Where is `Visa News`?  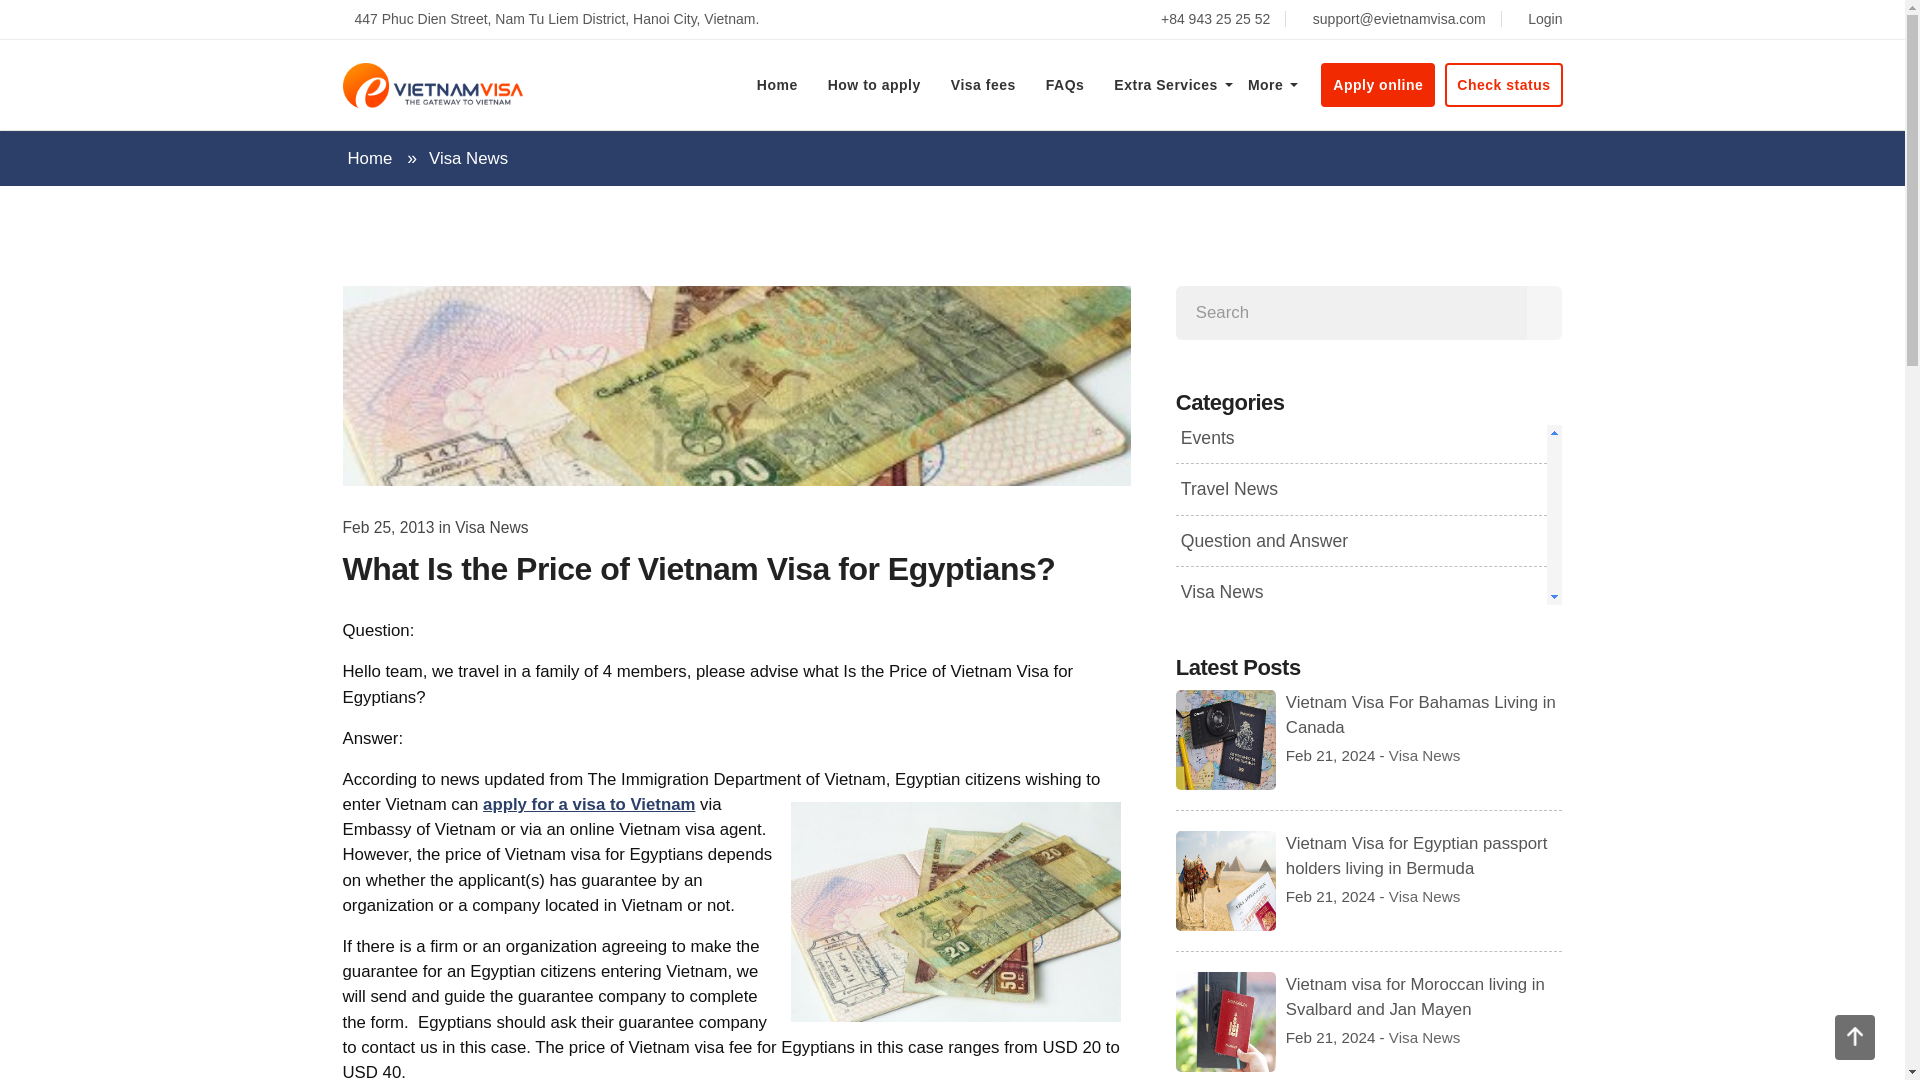 Visa News is located at coordinates (468, 158).